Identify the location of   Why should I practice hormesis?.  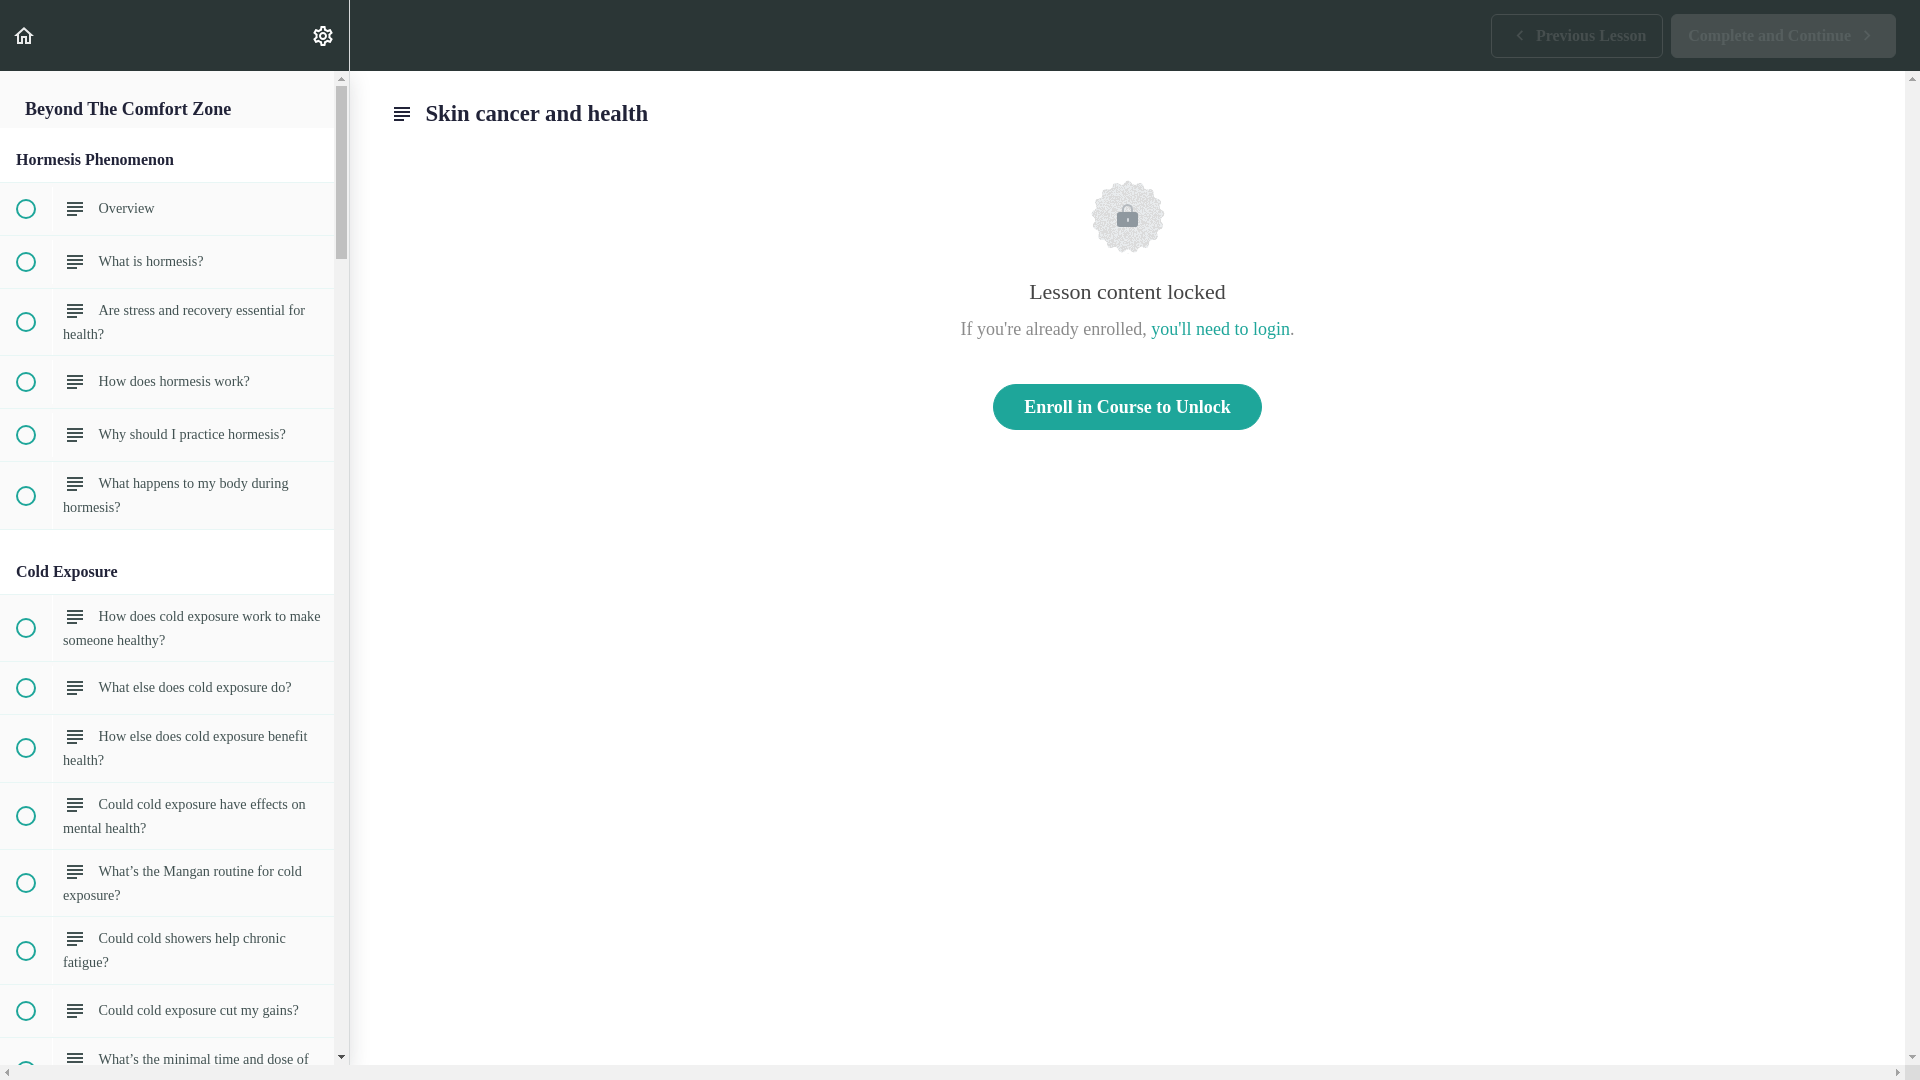
(167, 262).